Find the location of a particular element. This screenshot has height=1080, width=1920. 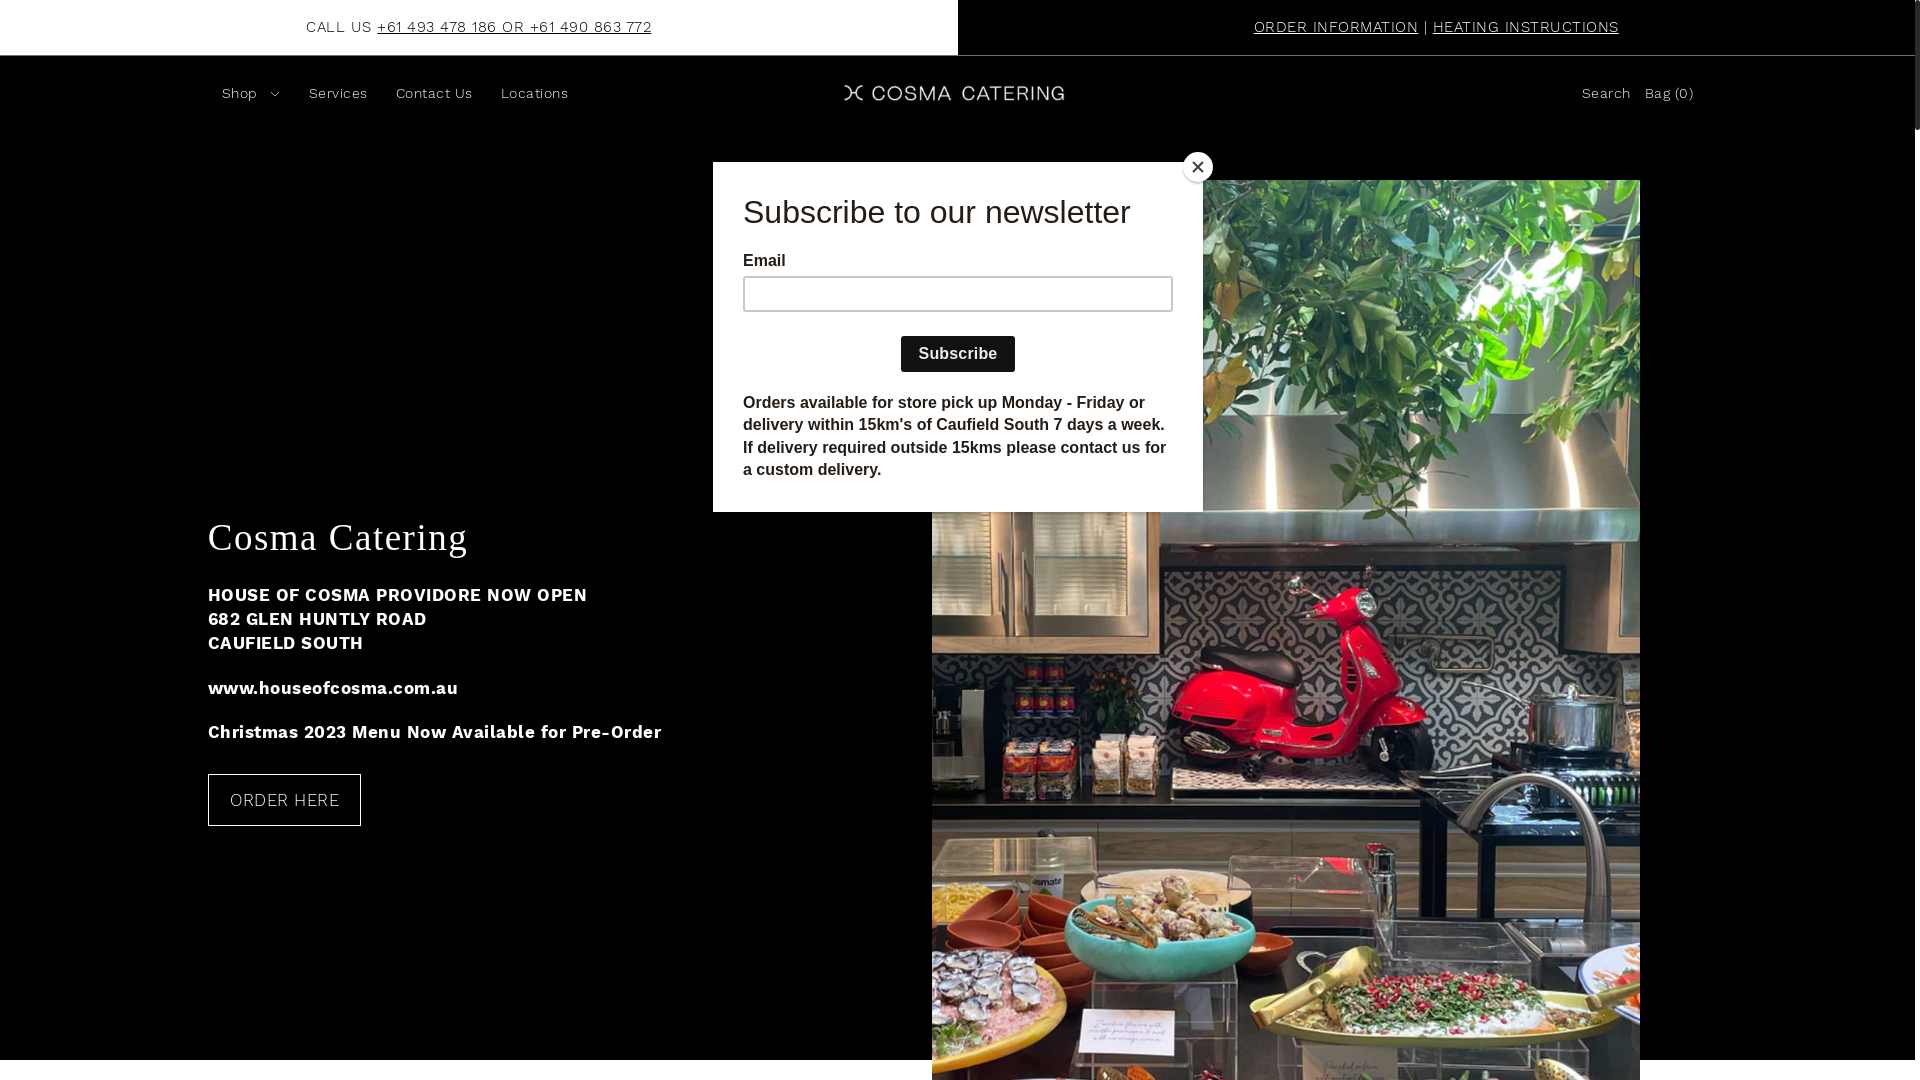

HEATING INSTRUCTIONS is located at coordinates (1526, 27).